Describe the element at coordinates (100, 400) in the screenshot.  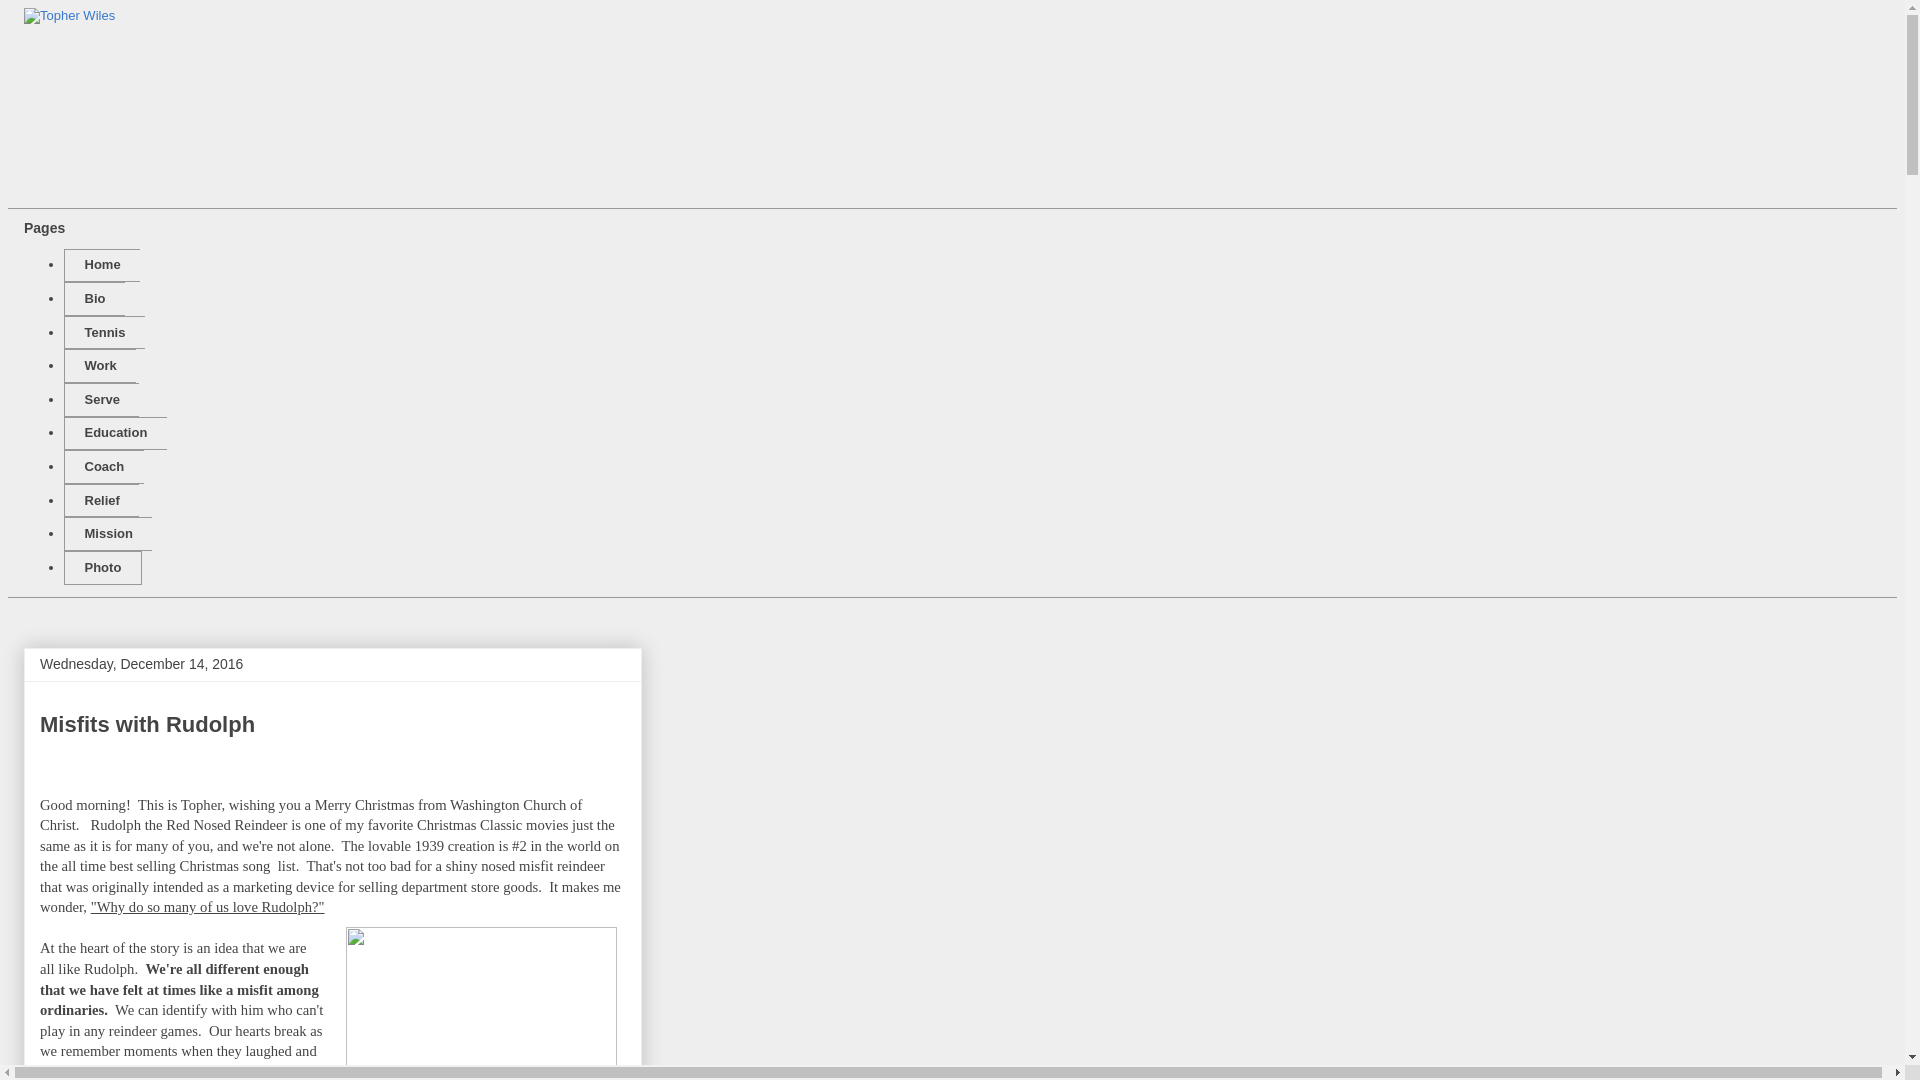
I see `Serve` at that location.